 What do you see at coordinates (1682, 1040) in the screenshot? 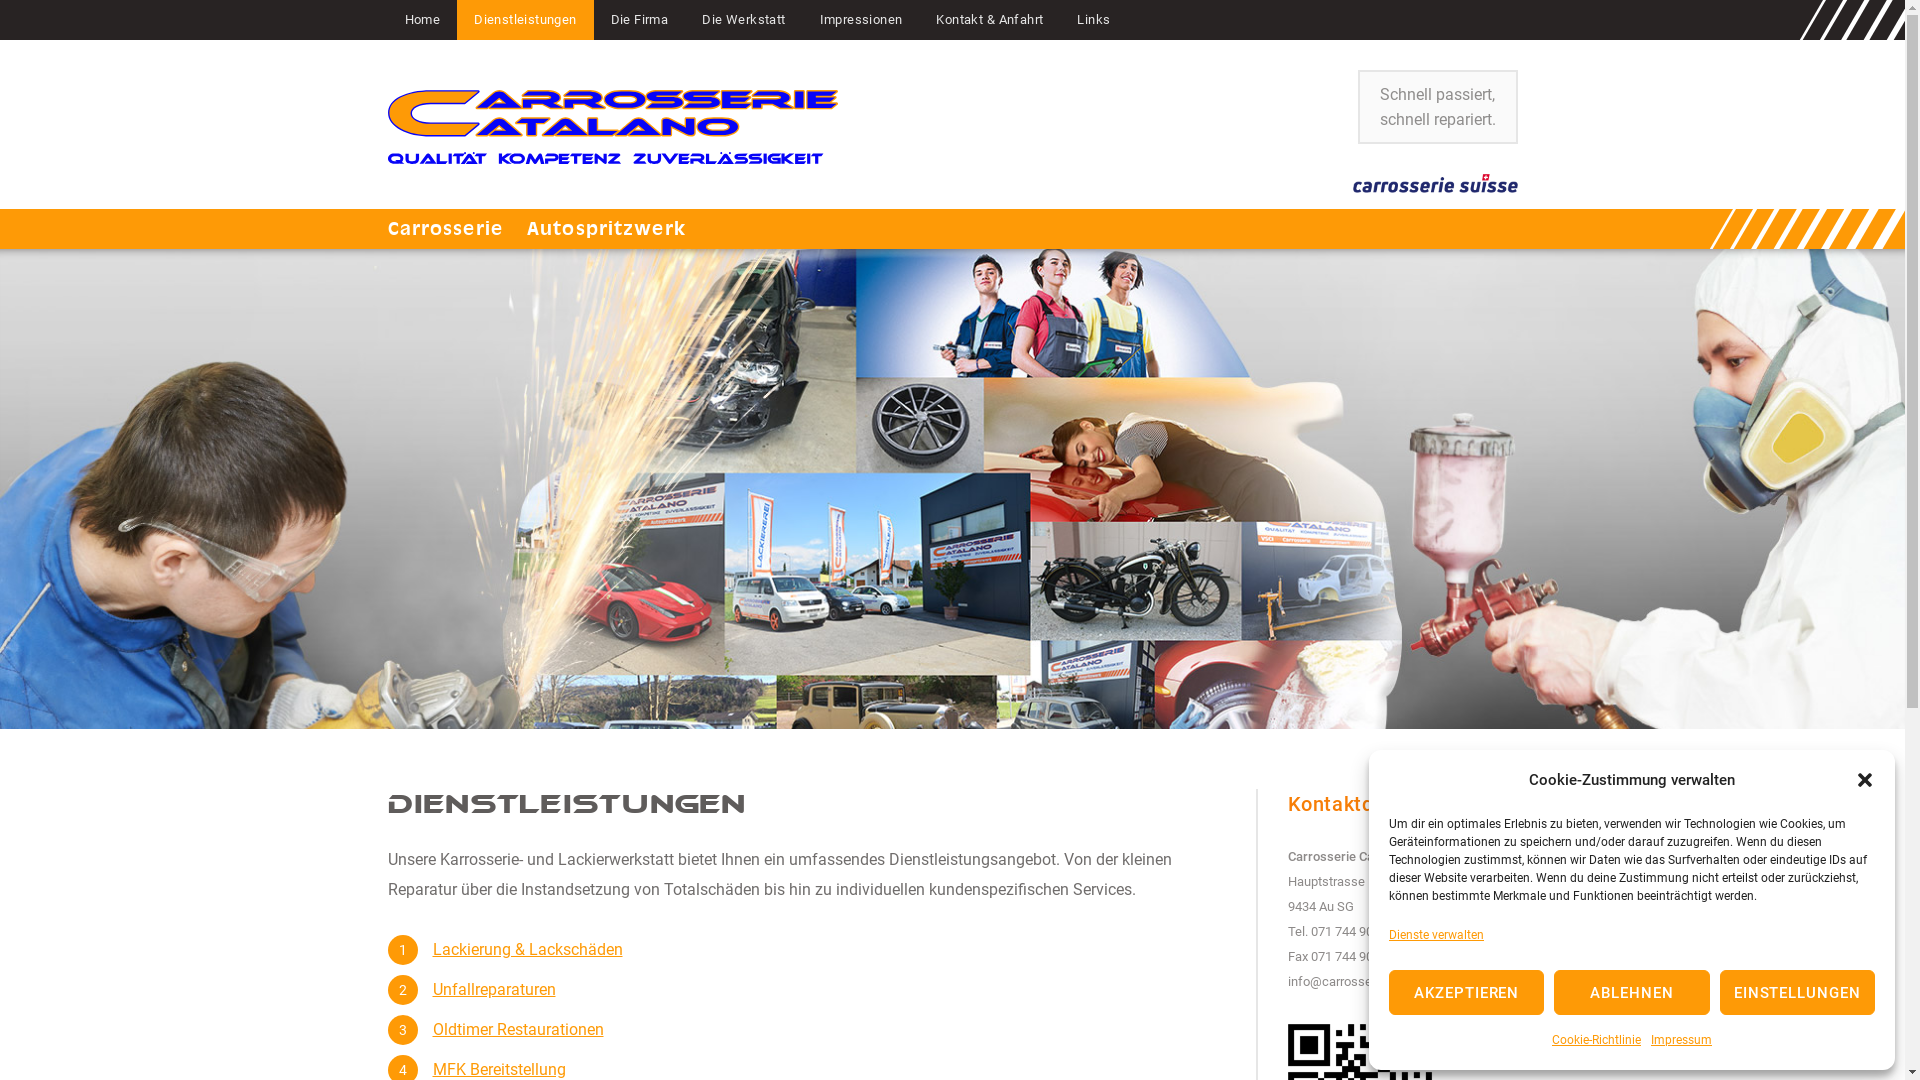
I see `Impressum` at bounding box center [1682, 1040].